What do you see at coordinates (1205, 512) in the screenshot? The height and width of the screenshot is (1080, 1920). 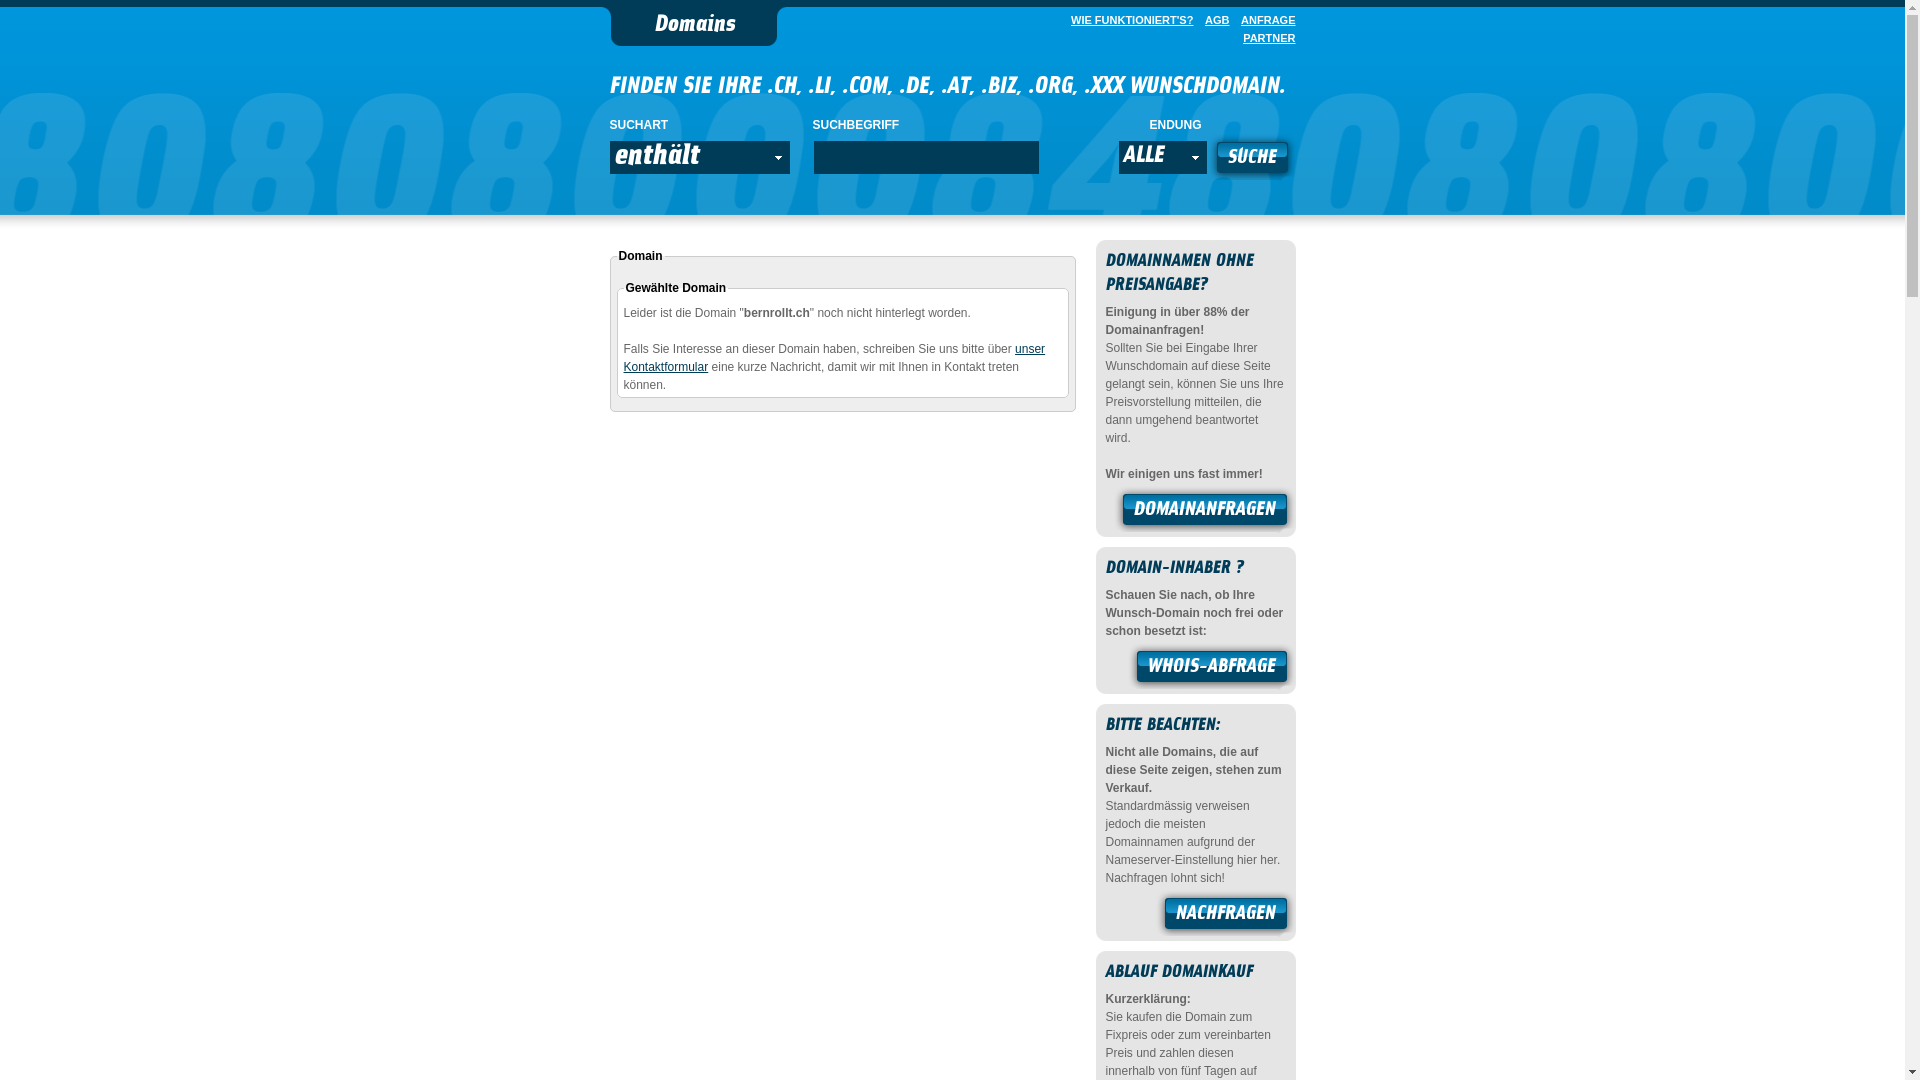 I see `DOMAINANFRAGEN` at bounding box center [1205, 512].